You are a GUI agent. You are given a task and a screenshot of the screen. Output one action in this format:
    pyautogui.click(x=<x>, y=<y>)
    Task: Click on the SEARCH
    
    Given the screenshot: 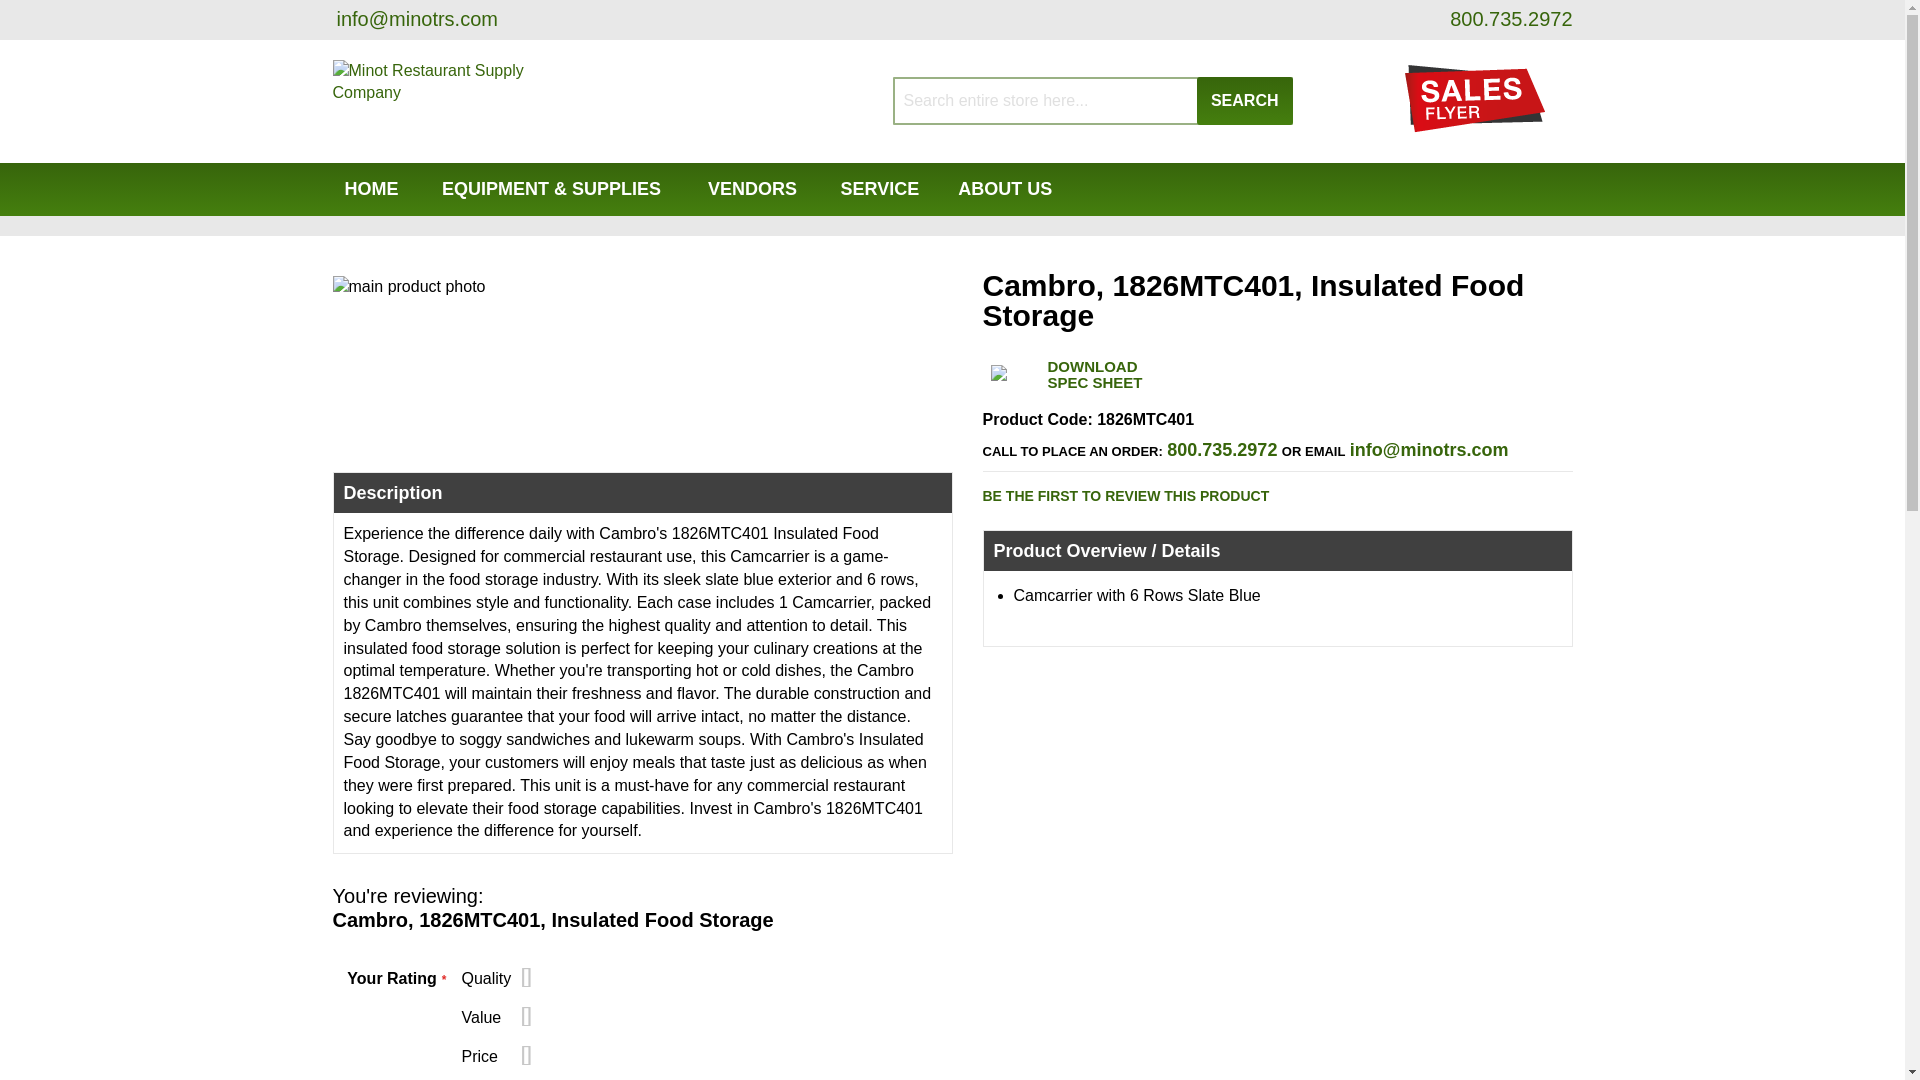 What is the action you would take?
    pyautogui.click(x=1244, y=100)
    